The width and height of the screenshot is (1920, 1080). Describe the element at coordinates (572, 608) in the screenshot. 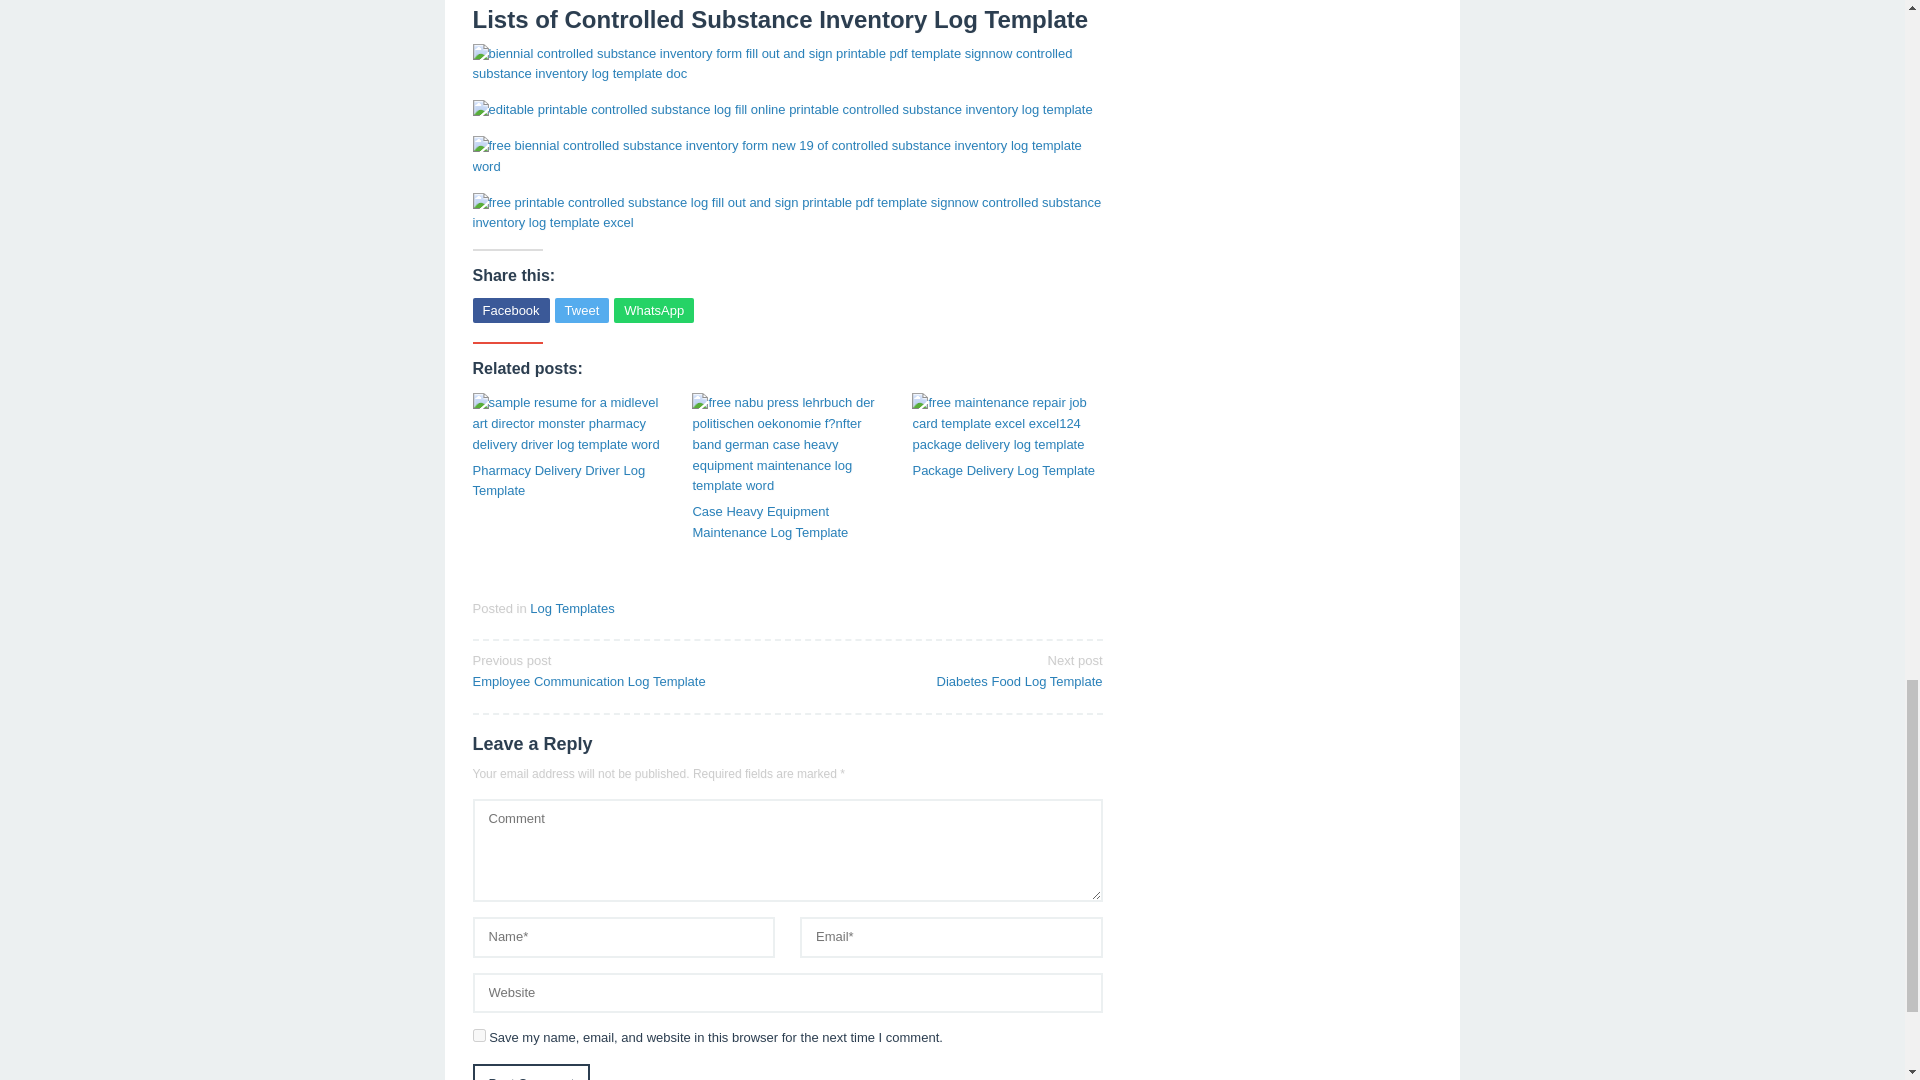

I see `Log Templates` at that location.